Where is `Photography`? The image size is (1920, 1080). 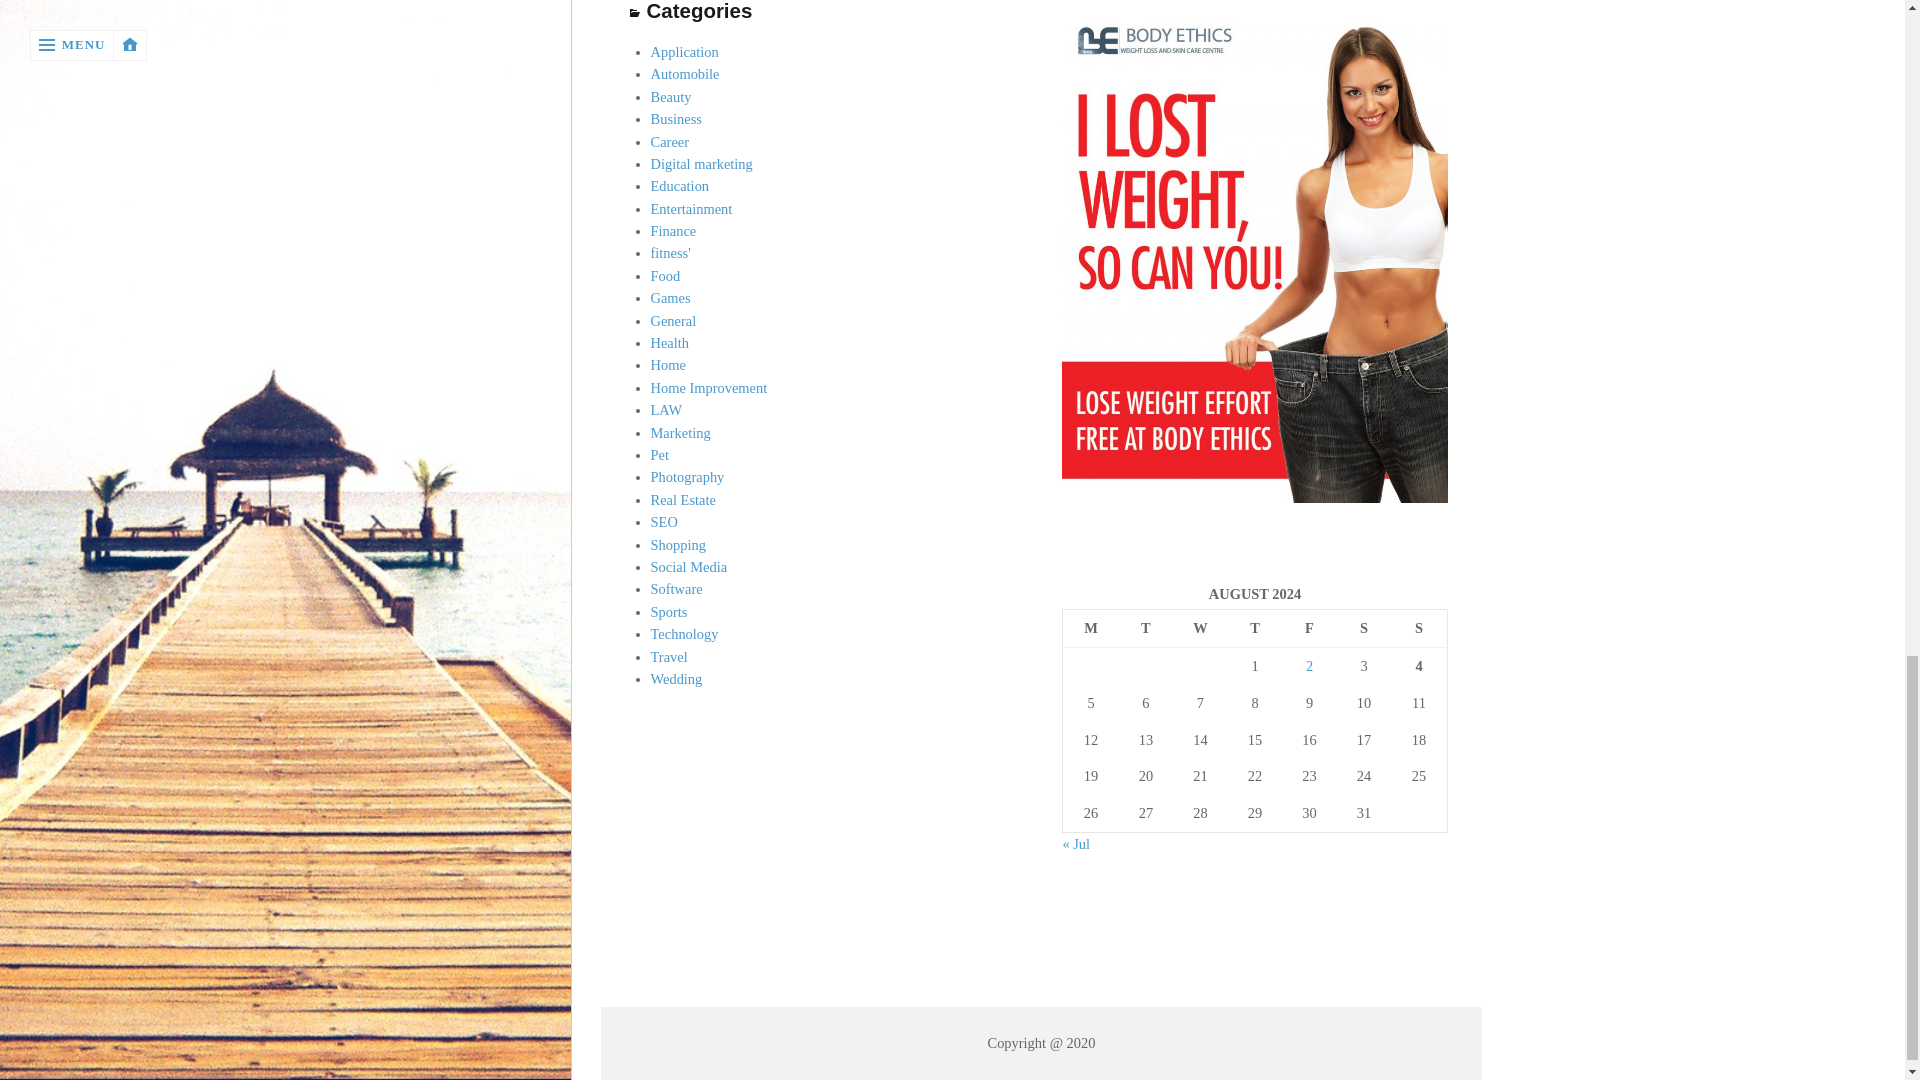
Photography is located at coordinates (688, 476).